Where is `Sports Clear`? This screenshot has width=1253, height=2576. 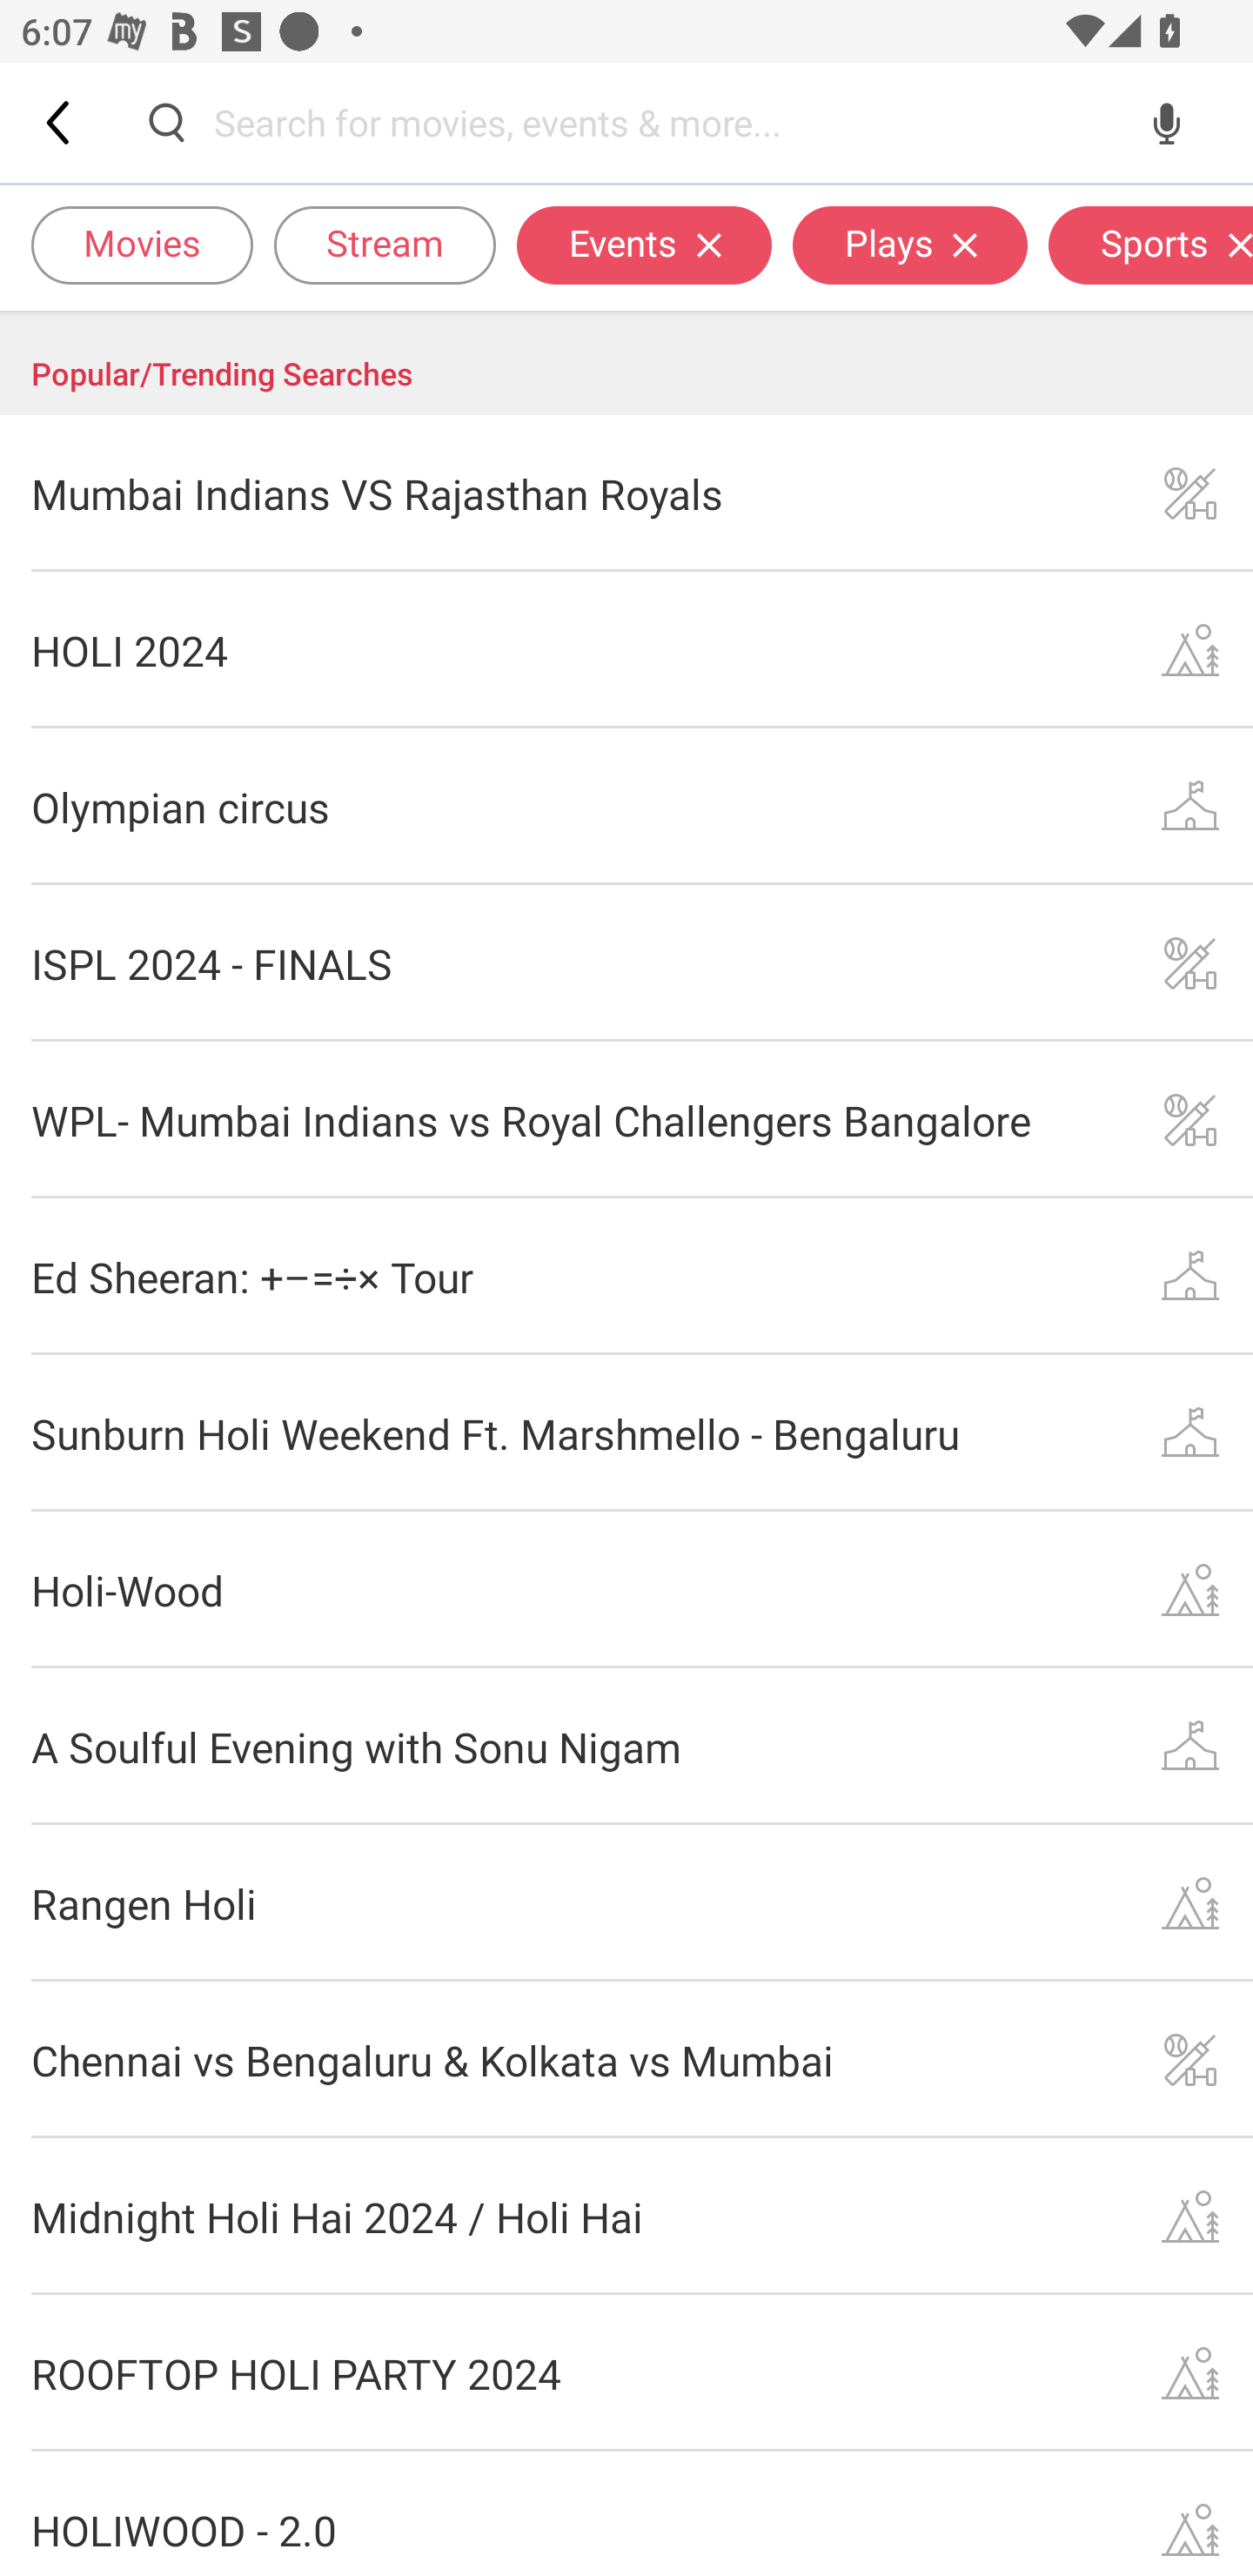 Sports Clear is located at coordinates (1150, 244).